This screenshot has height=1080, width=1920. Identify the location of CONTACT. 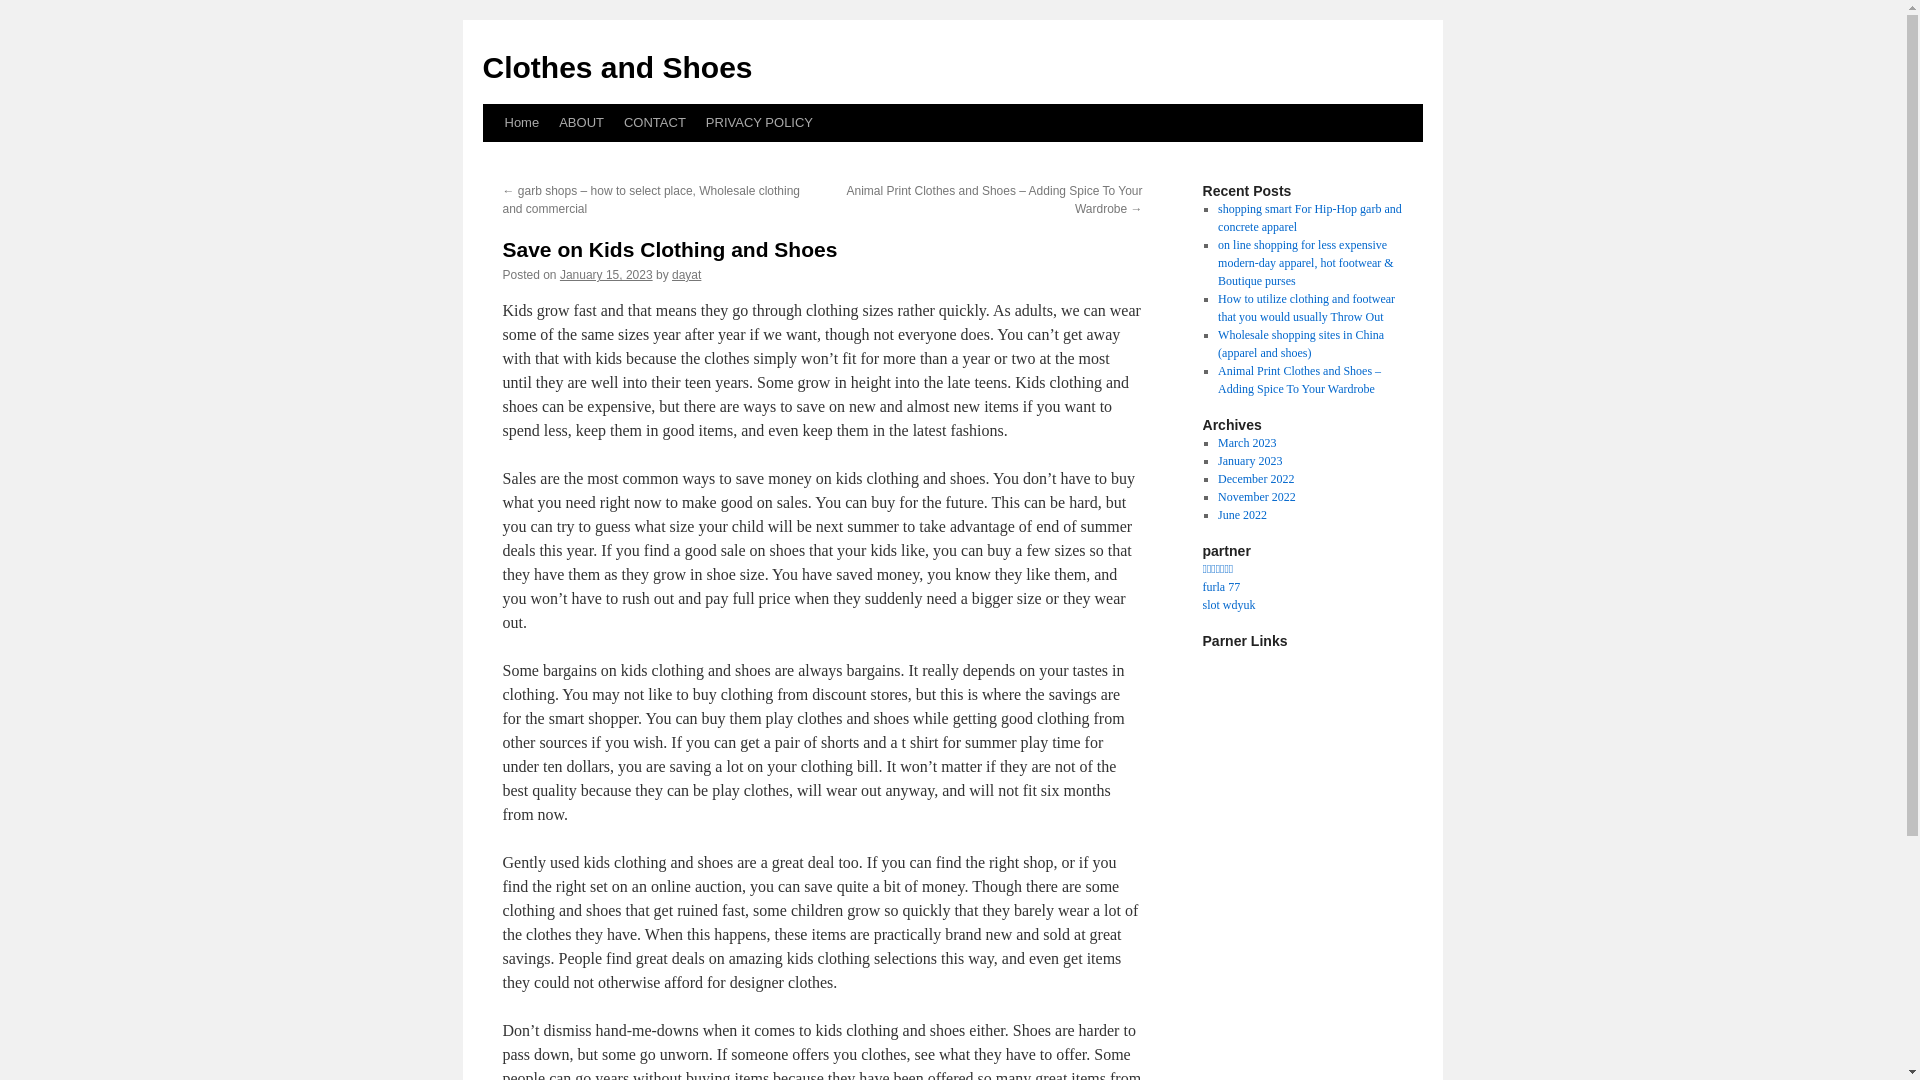
(654, 122).